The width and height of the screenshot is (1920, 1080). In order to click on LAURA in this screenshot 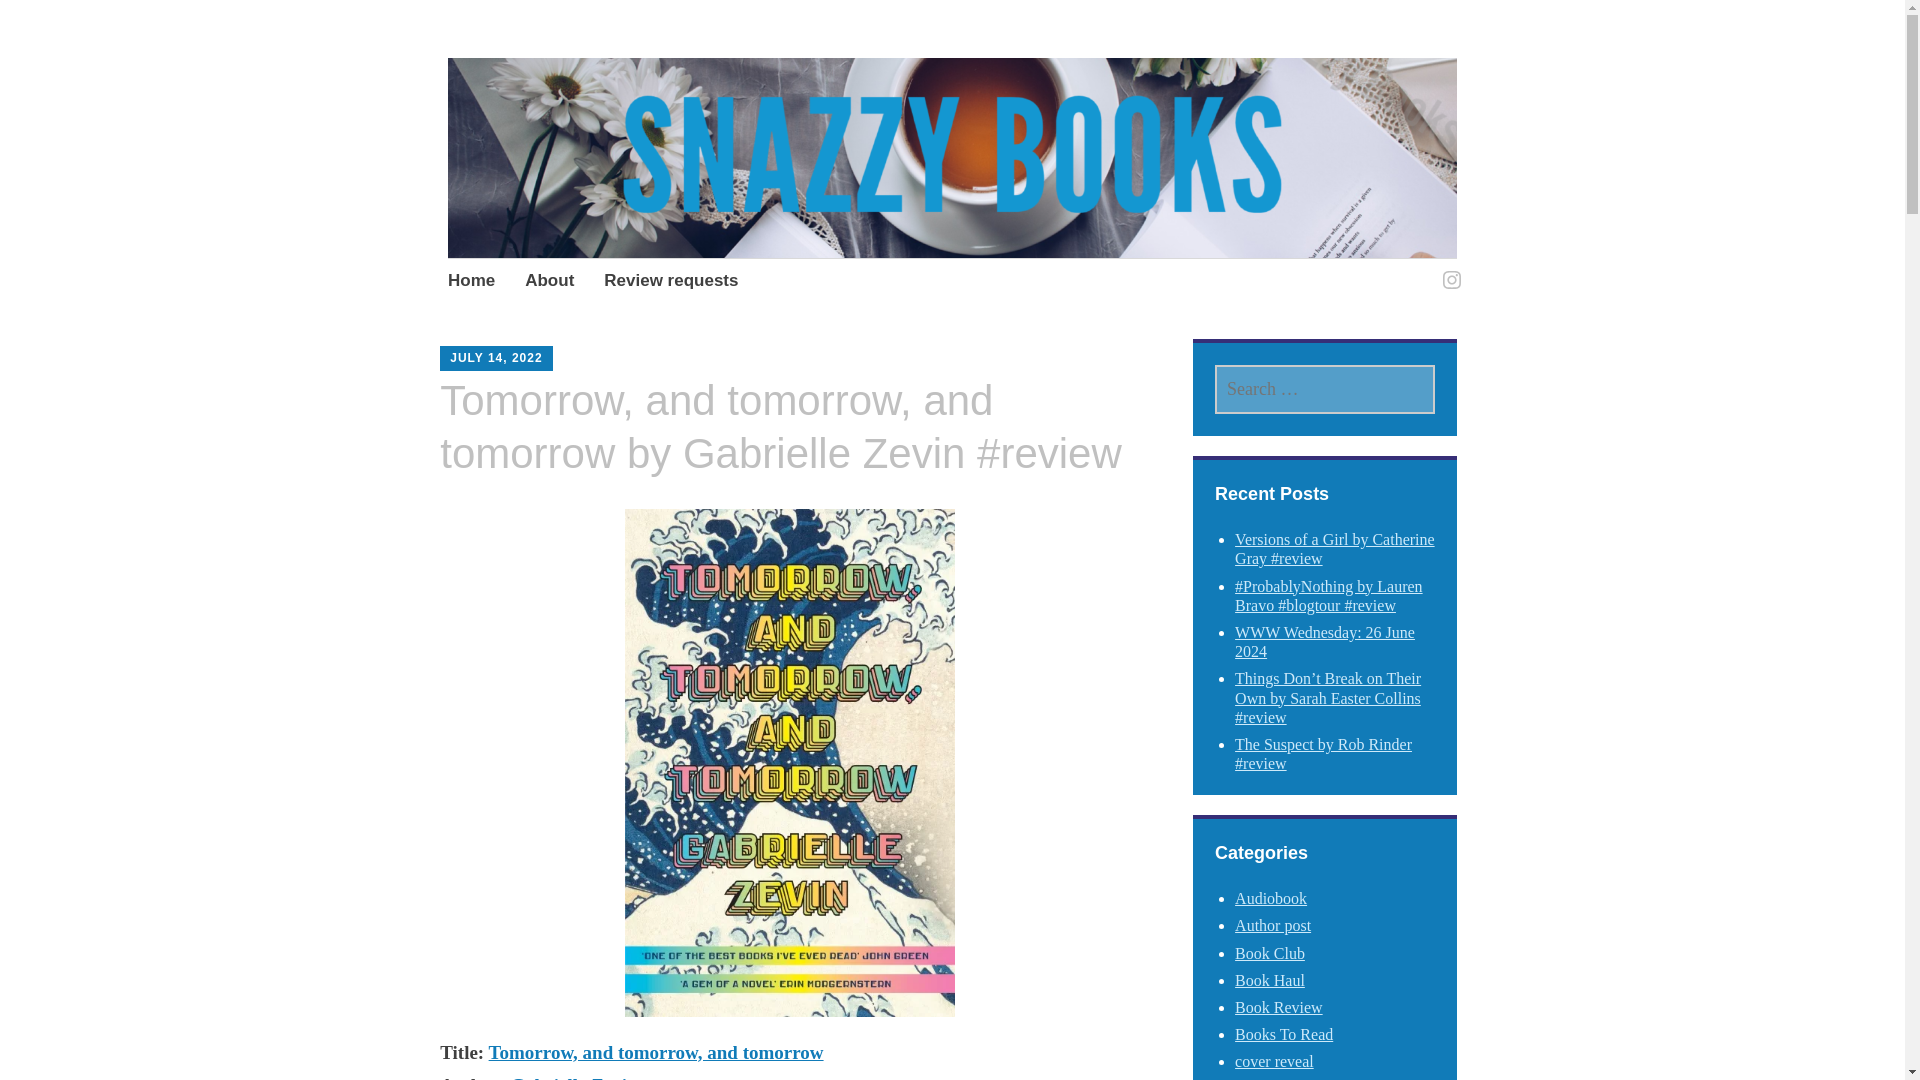, I will do `click(590, 350)`.